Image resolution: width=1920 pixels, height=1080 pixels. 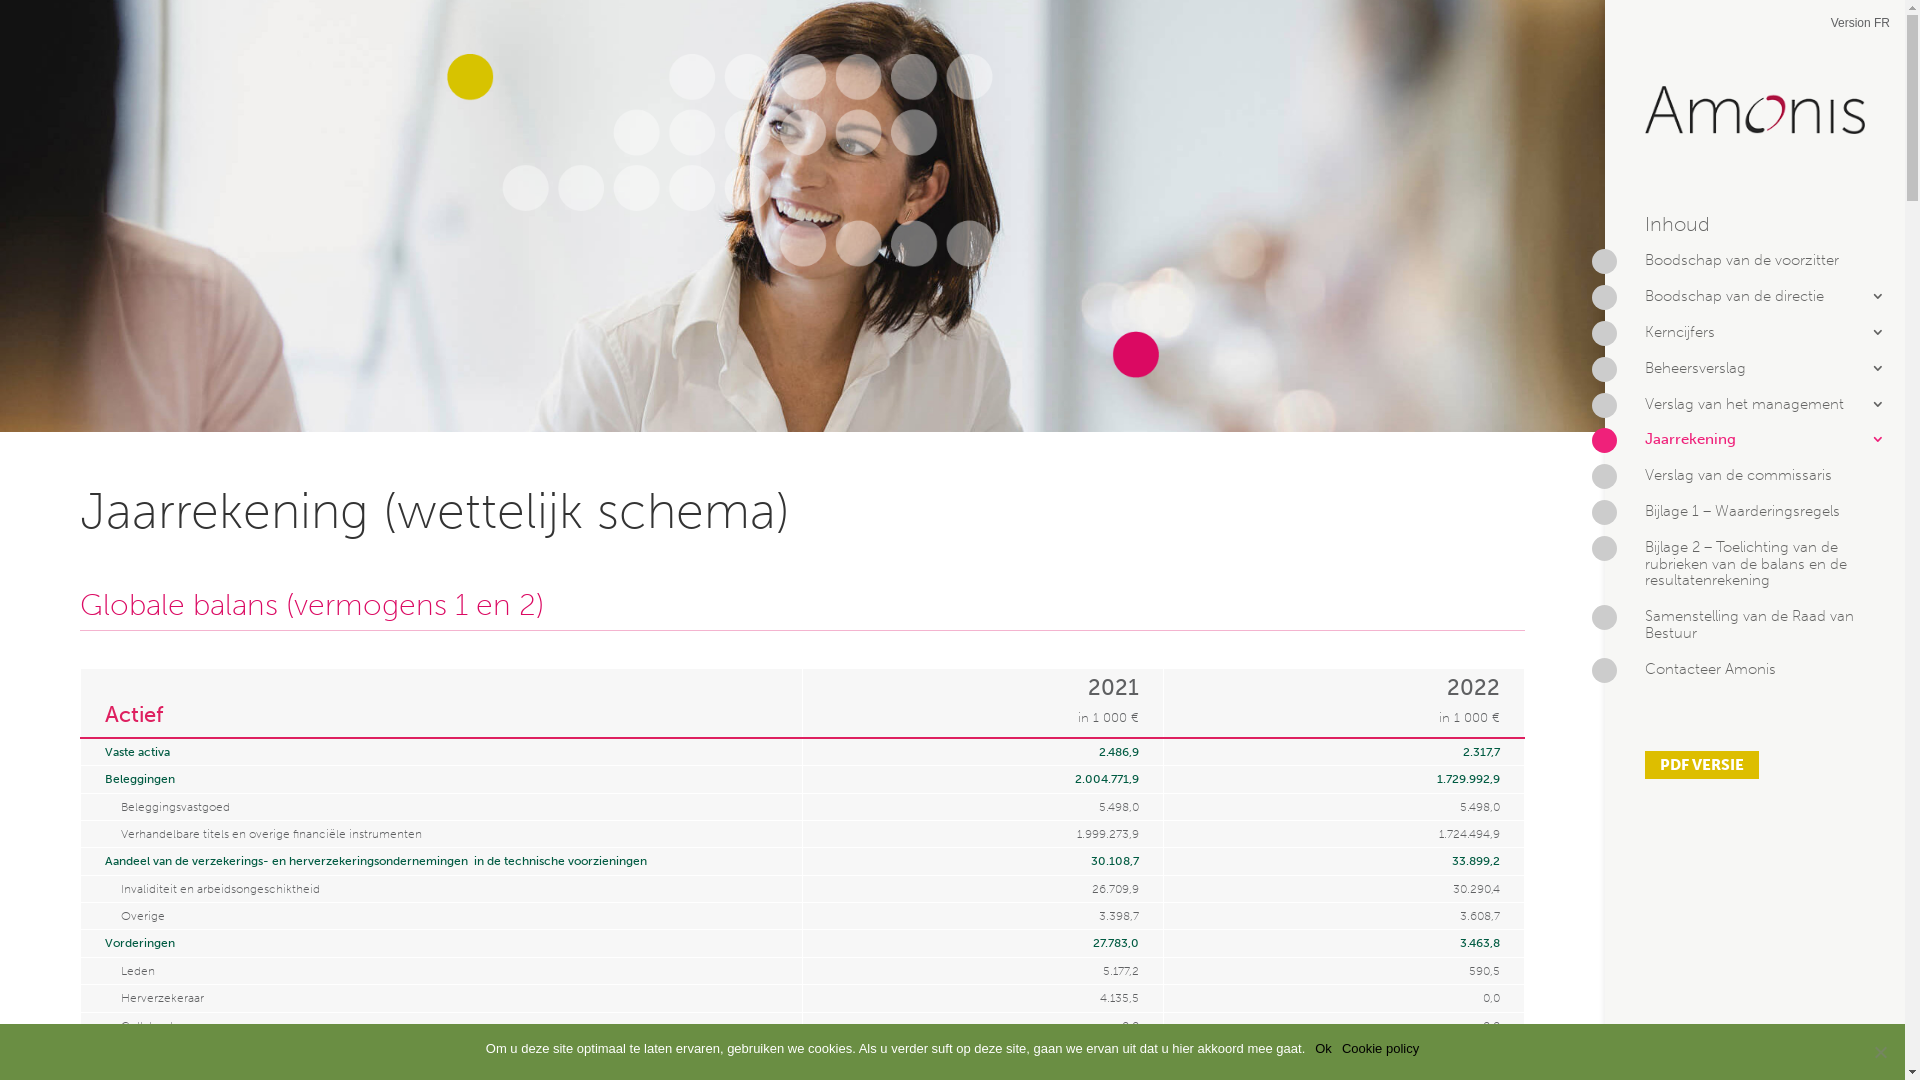 I want to click on Version FR, so click(x=1860, y=24).